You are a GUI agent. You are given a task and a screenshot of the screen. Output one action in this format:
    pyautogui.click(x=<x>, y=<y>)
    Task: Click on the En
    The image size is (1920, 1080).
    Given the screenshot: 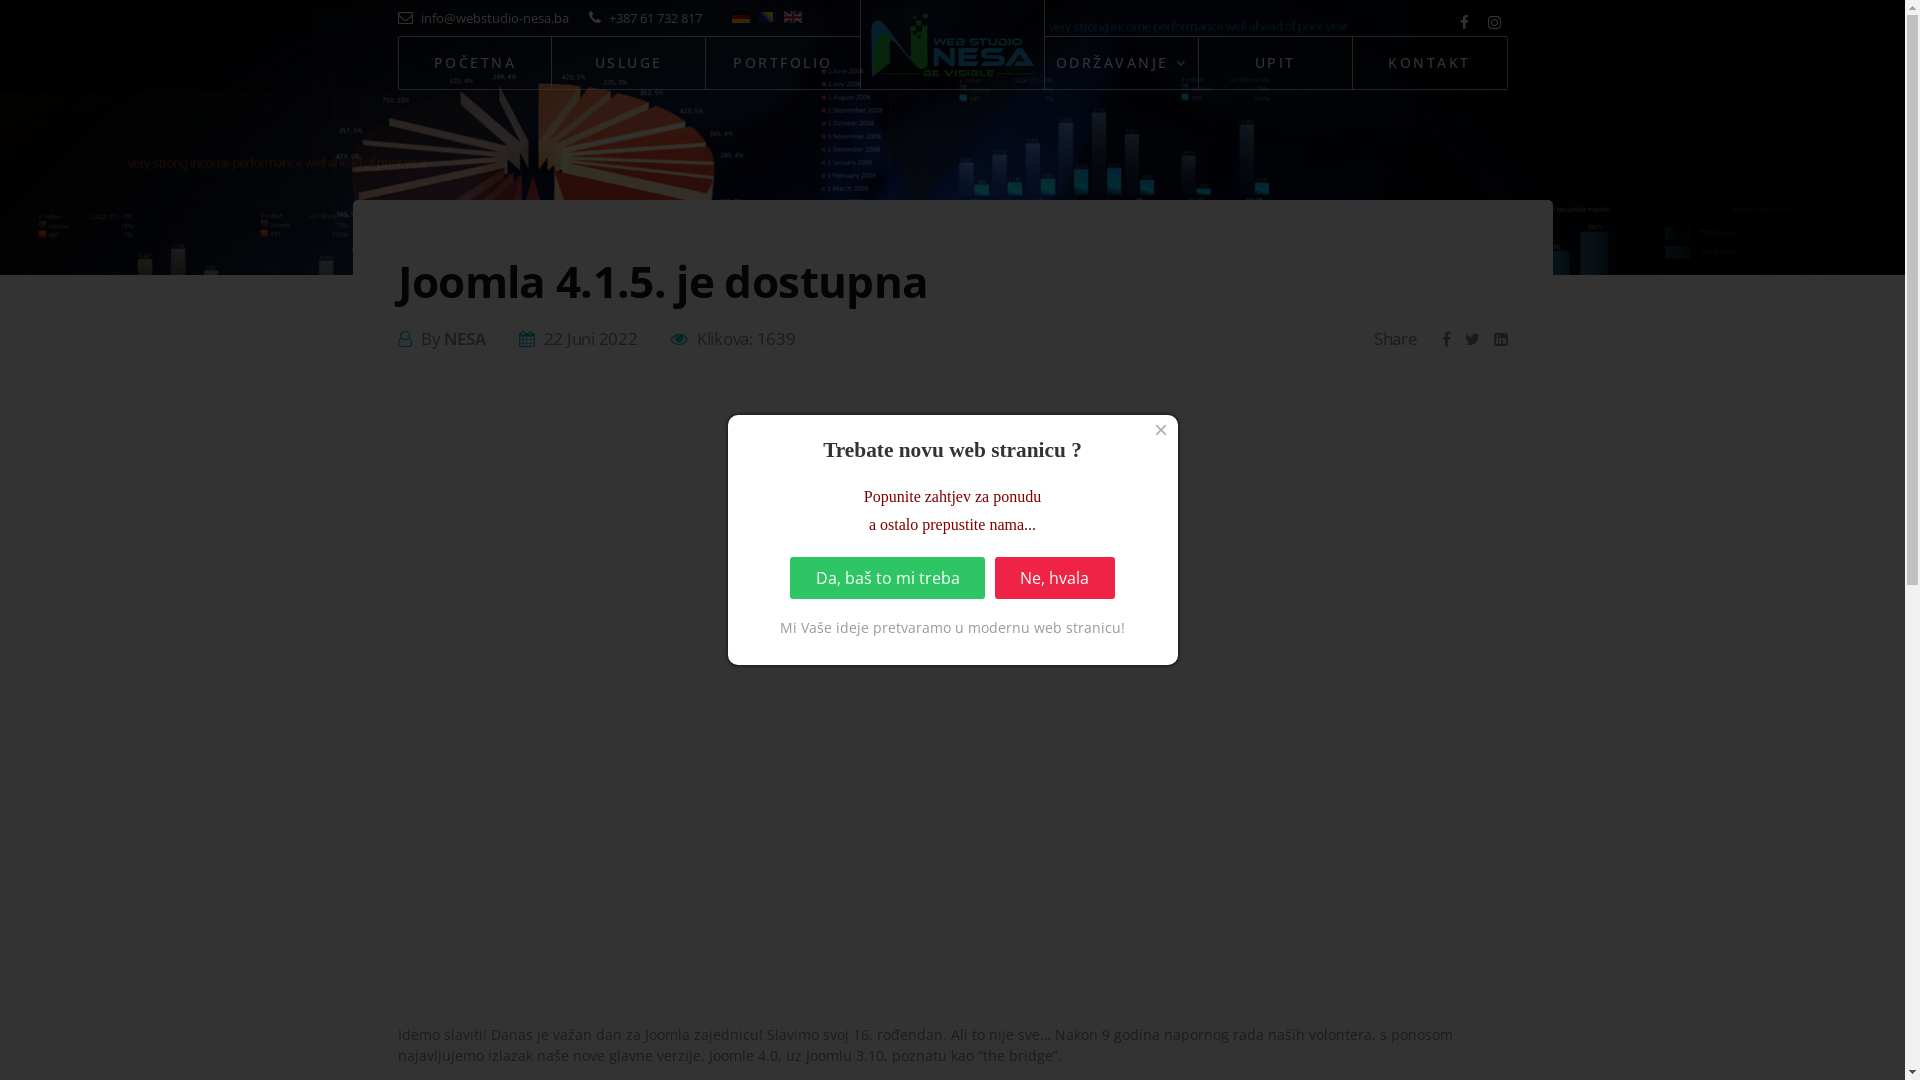 What is the action you would take?
    pyautogui.click(x=793, y=17)
    